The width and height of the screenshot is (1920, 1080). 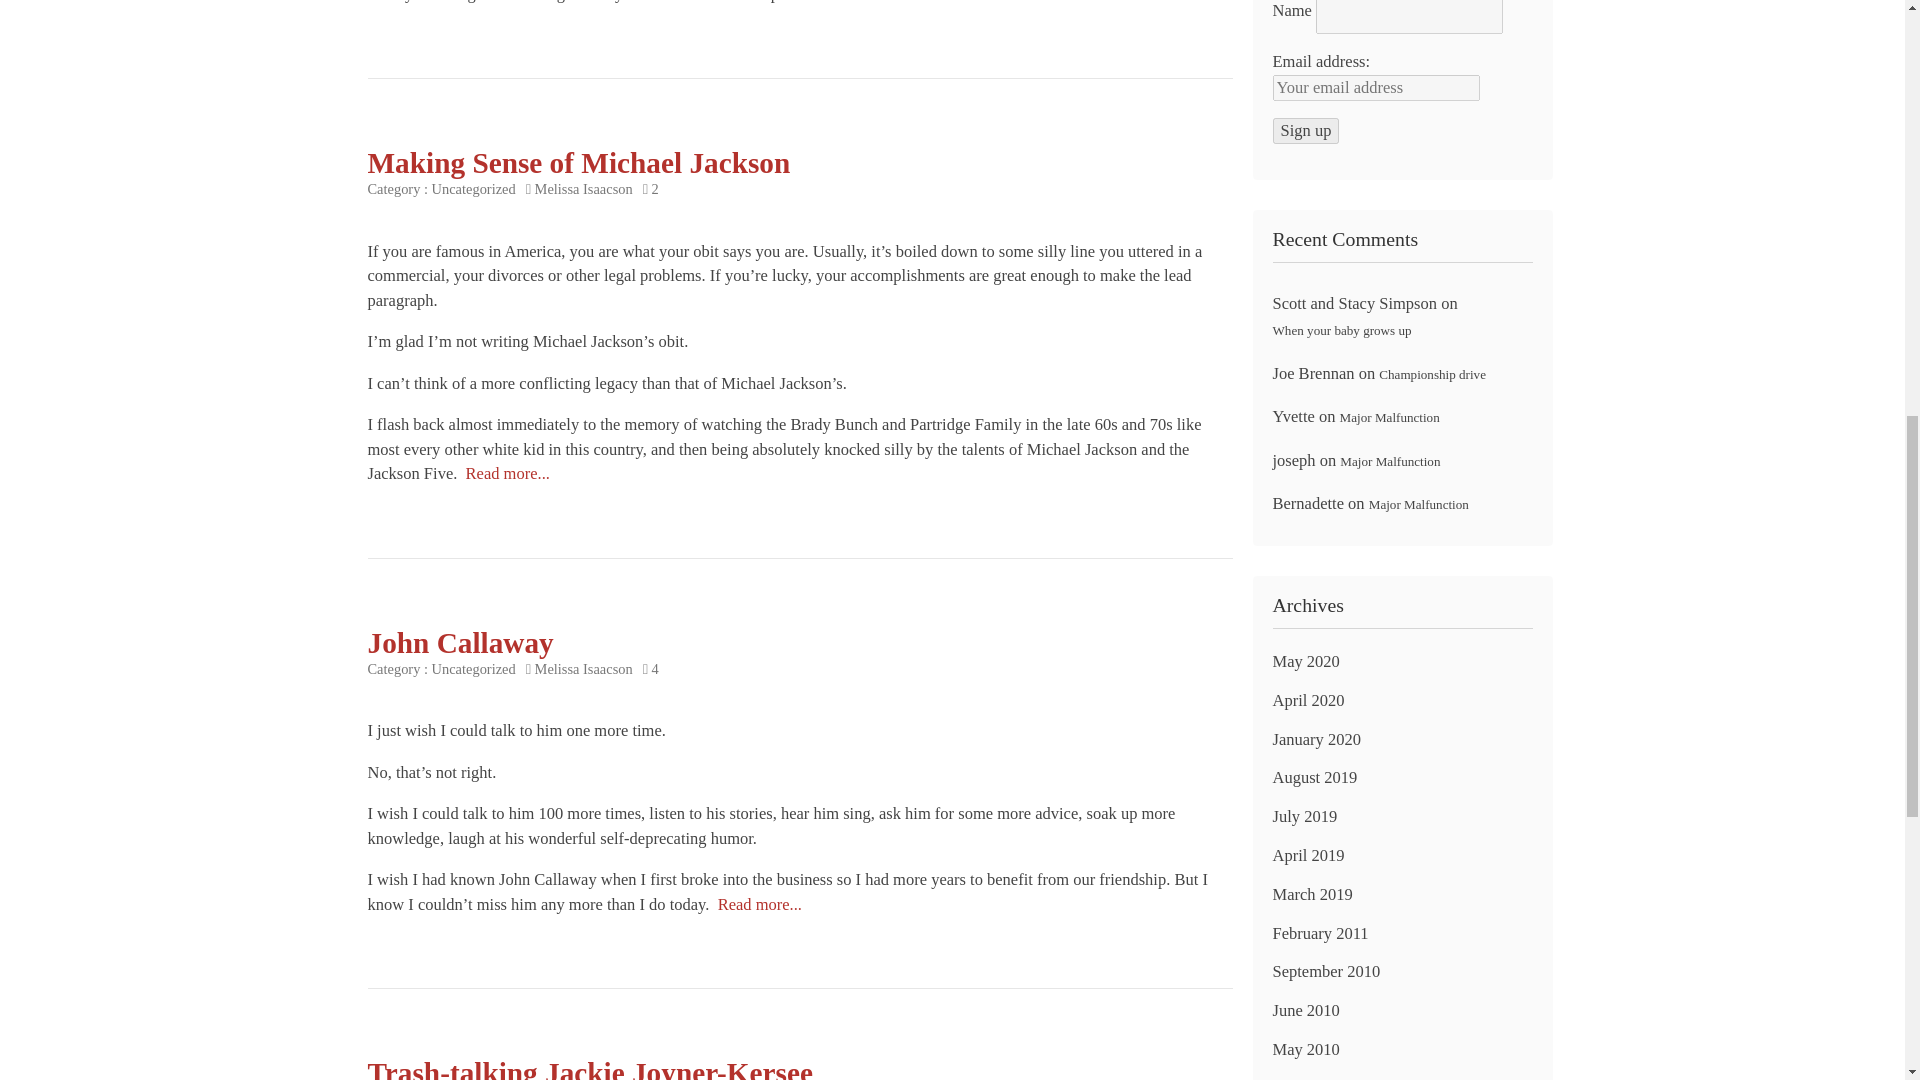 What do you see at coordinates (508, 473) in the screenshot?
I see `Read more...` at bounding box center [508, 473].